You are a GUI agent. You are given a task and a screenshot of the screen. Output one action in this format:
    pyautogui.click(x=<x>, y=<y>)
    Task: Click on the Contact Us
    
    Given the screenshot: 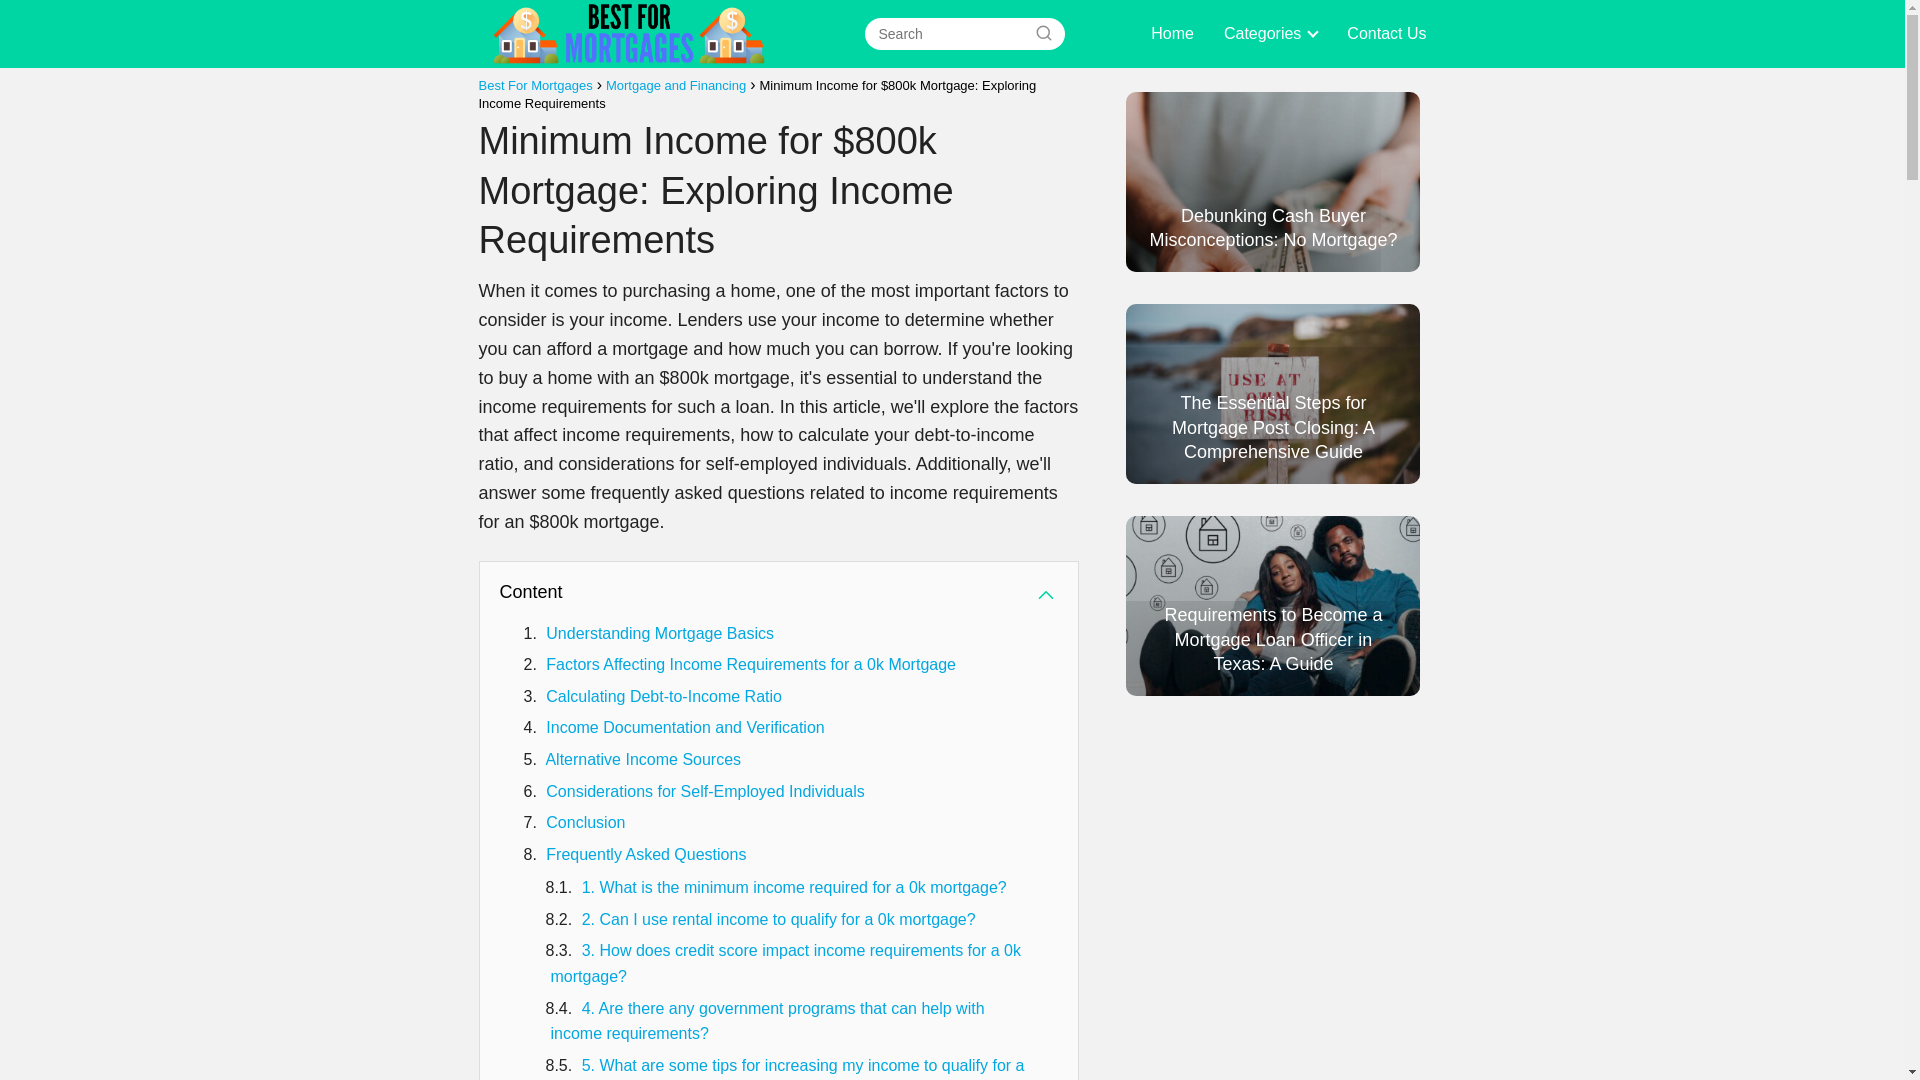 What is the action you would take?
    pyautogui.click(x=1386, y=33)
    